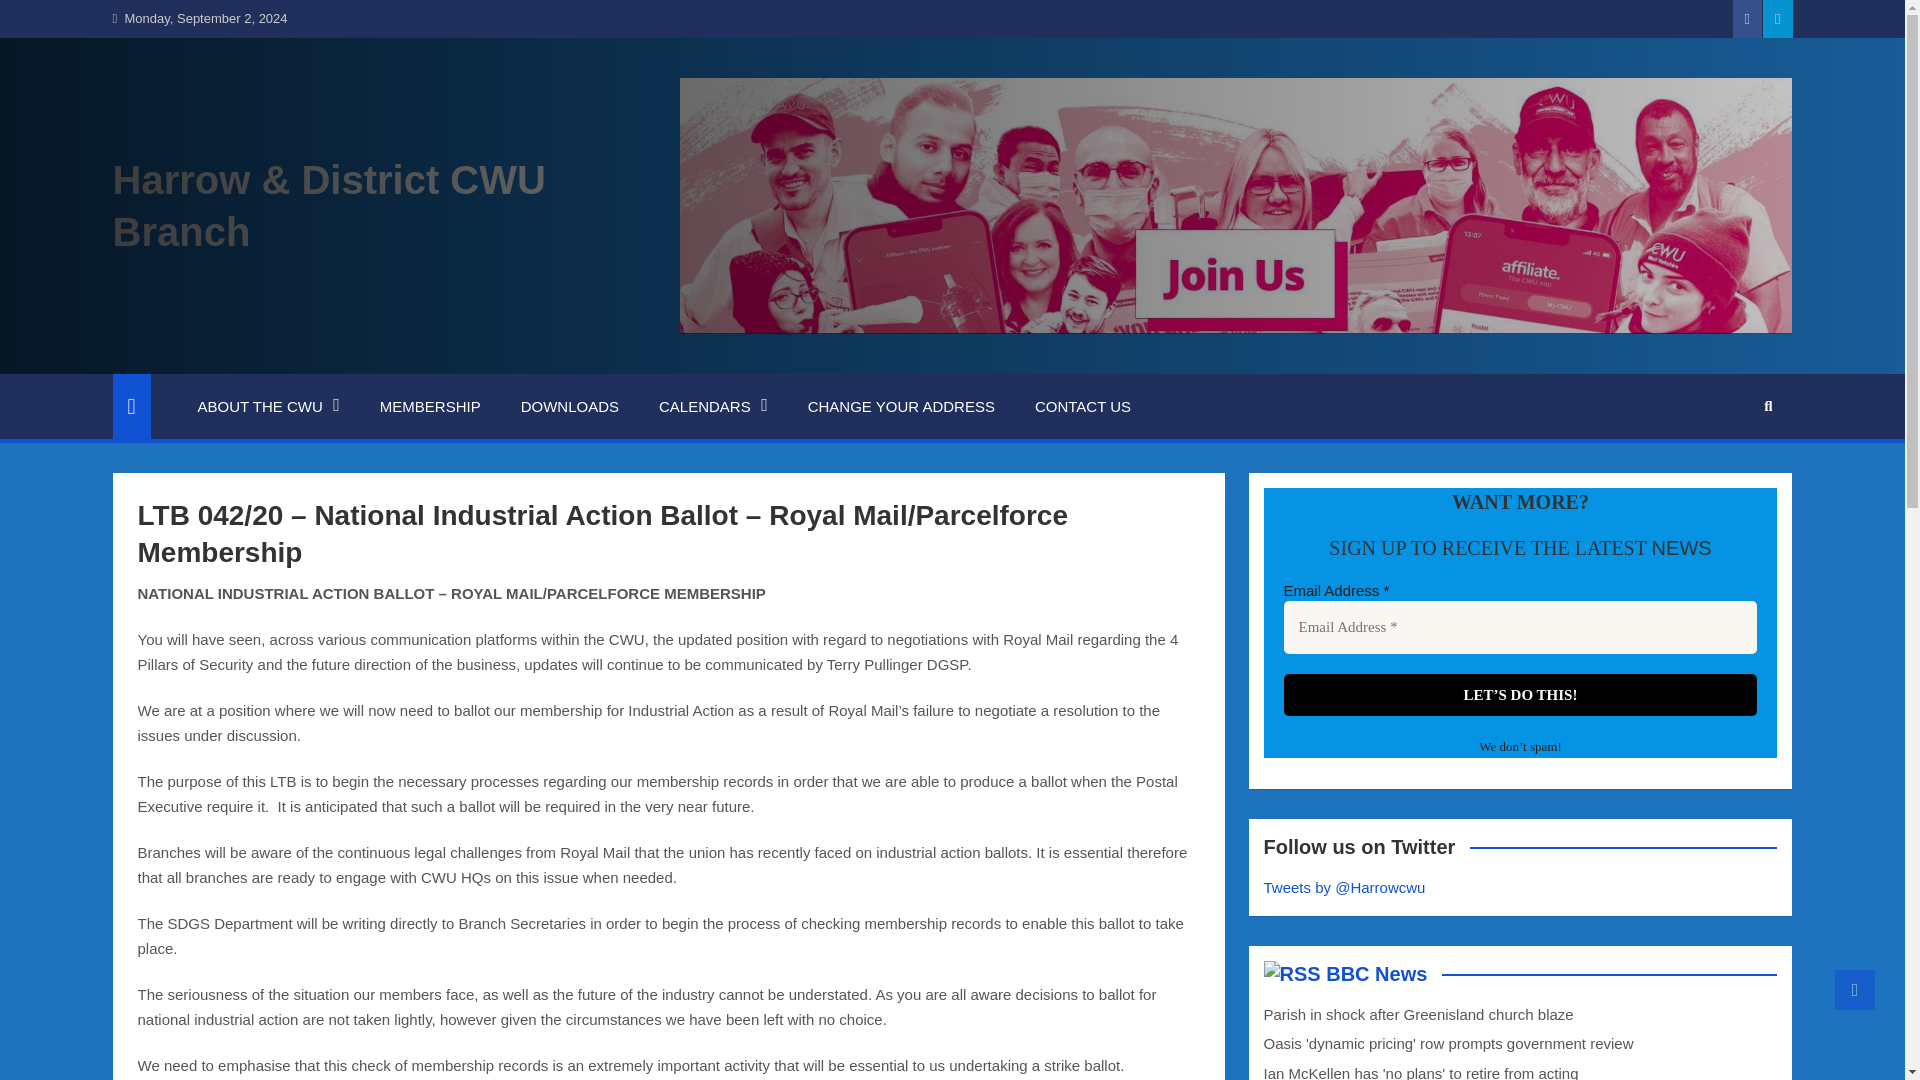  What do you see at coordinates (1521, 627) in the screenshot?
I see `Email Address` at bounding box center [1521, 627].